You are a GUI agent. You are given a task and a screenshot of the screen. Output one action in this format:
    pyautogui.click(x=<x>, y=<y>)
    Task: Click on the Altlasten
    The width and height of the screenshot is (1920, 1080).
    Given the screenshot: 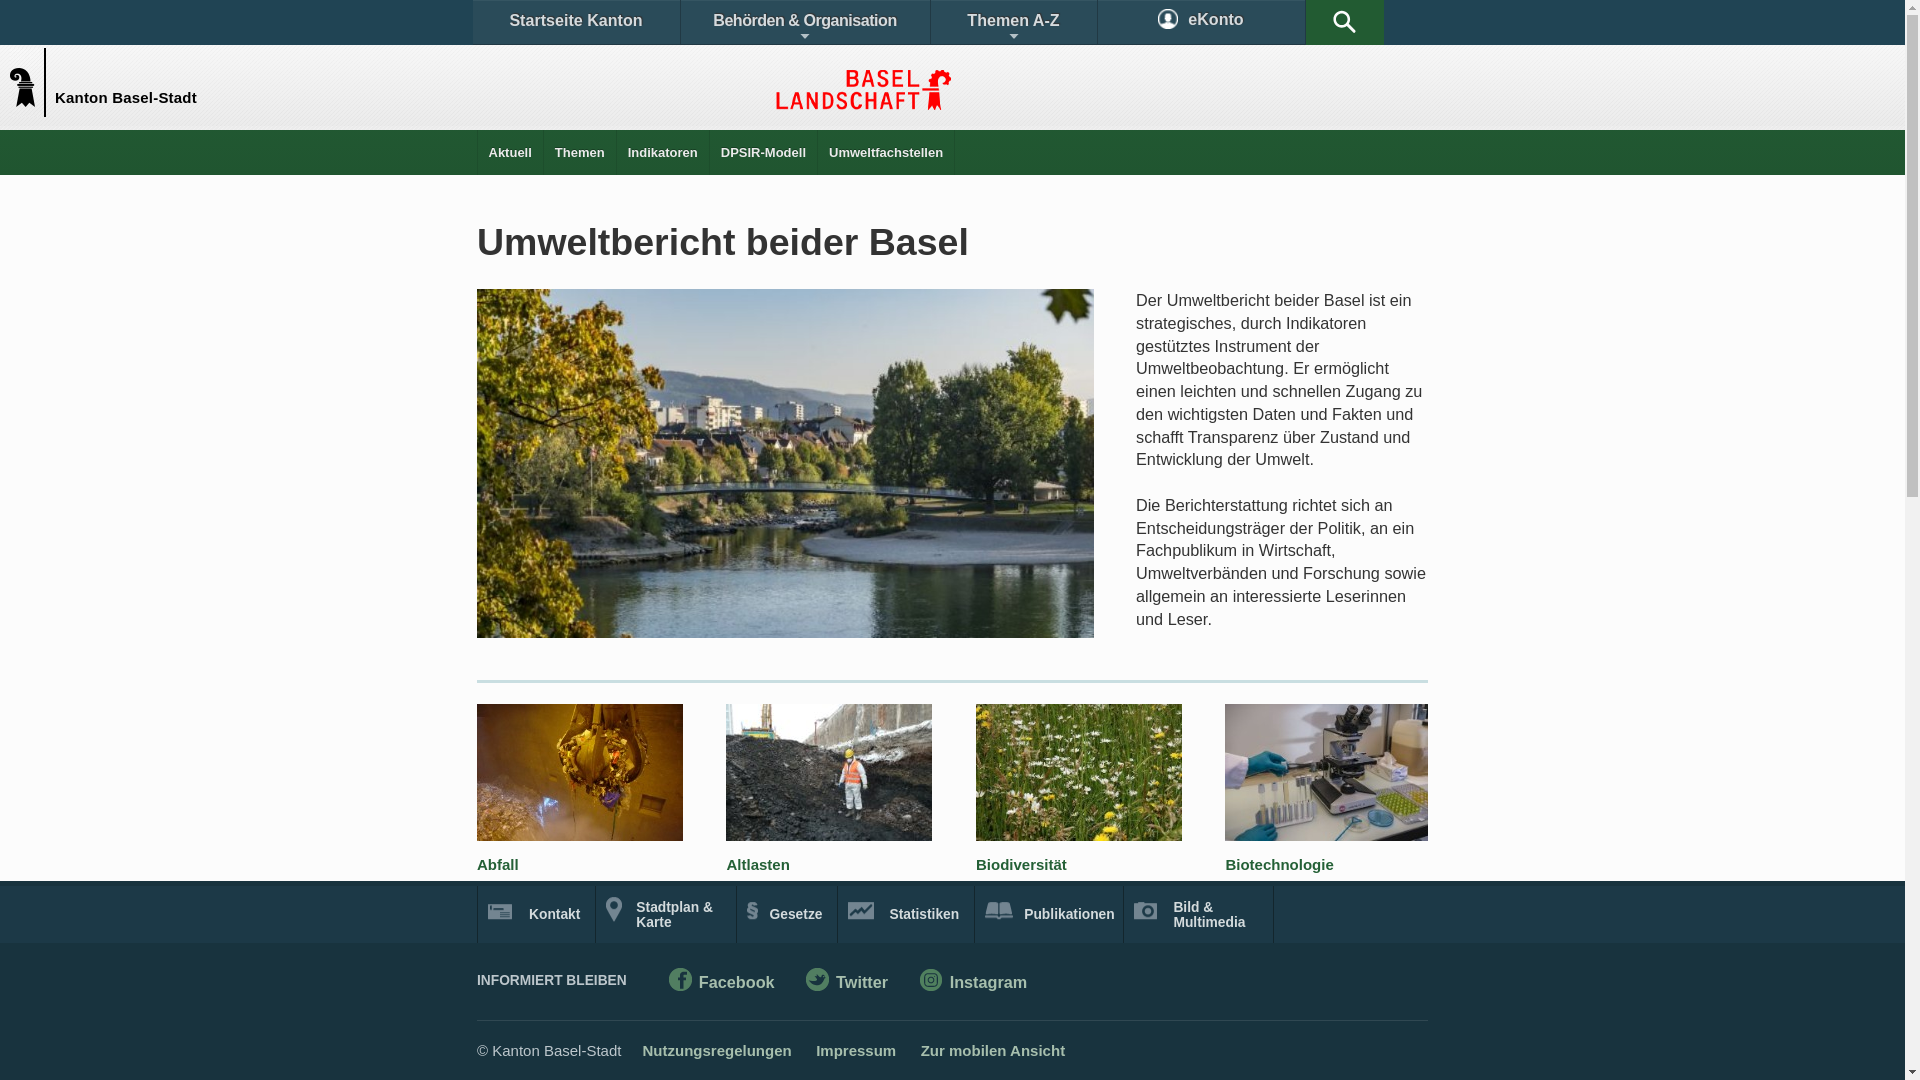 What is the action you would take?
    pyautogui.click(x=758, y=864)
    